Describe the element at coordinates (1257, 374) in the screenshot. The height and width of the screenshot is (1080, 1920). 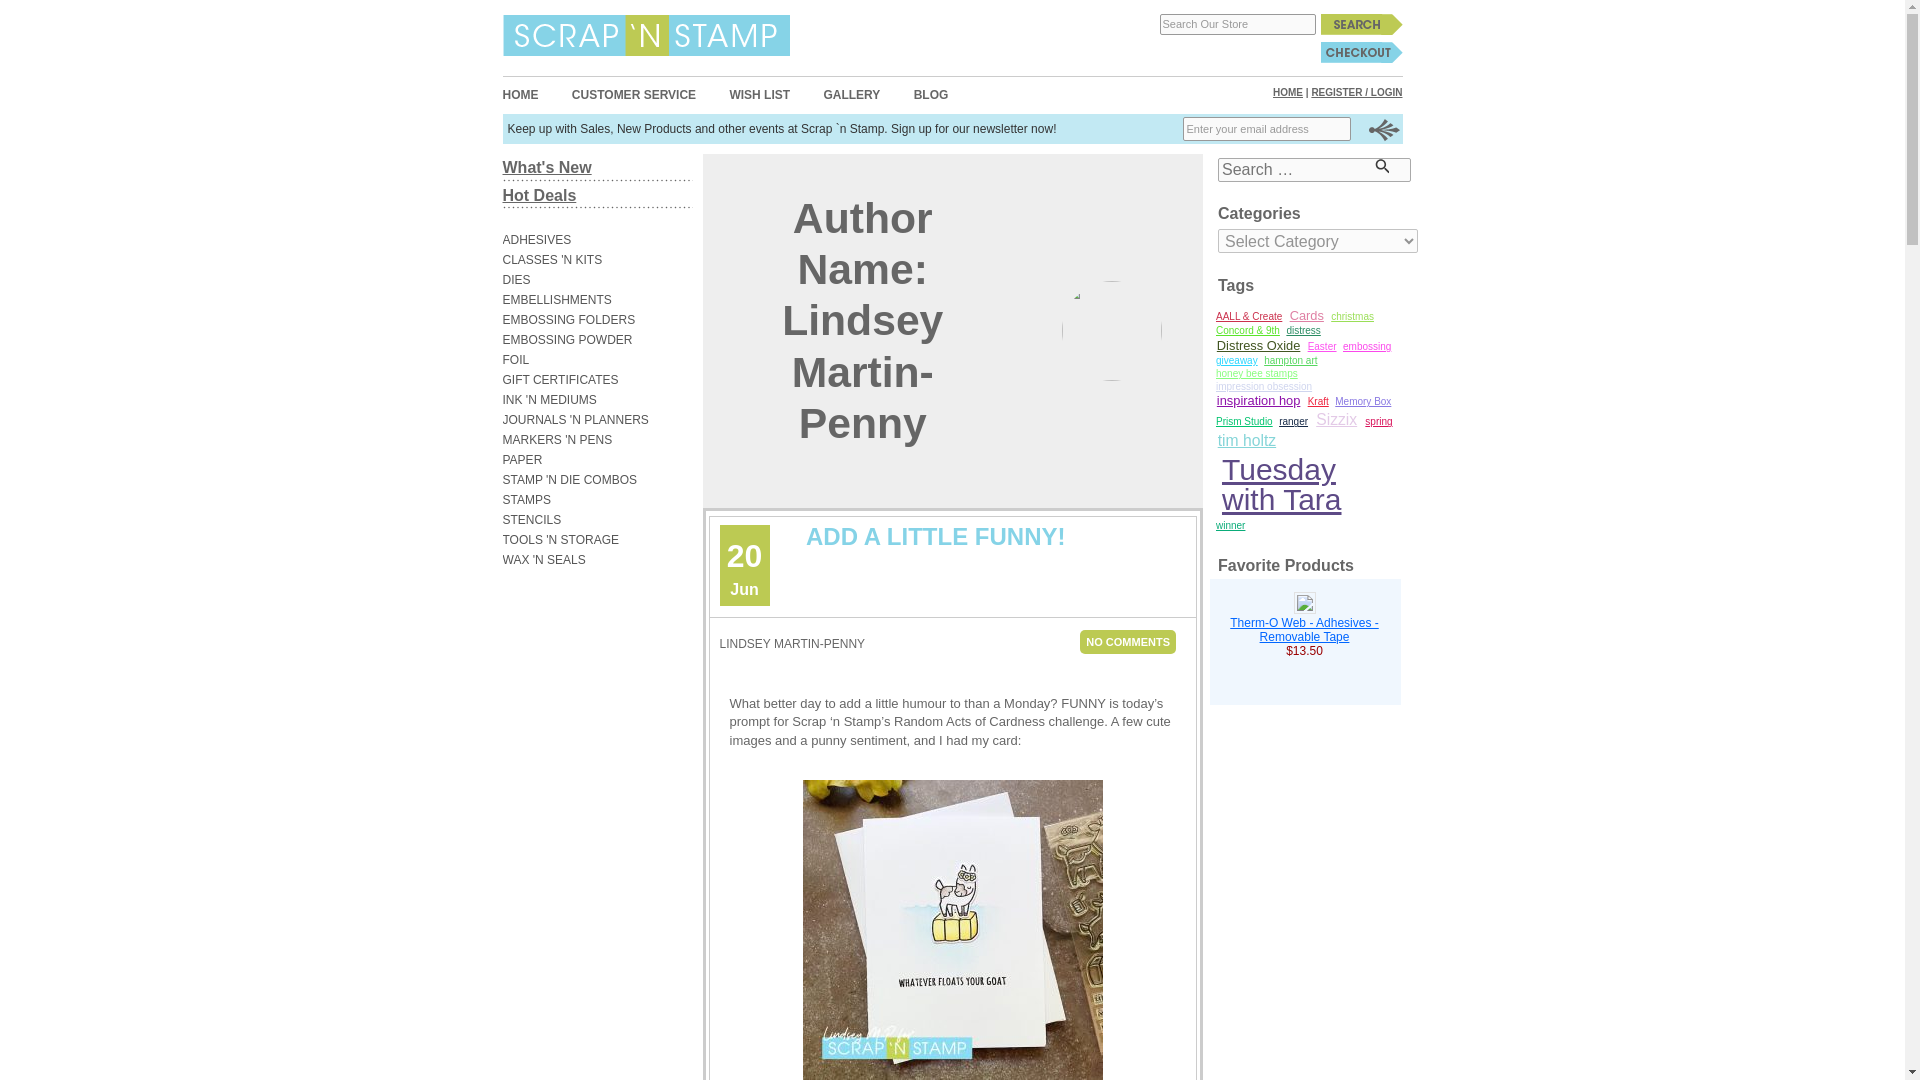
I see `1 topic` at that location.